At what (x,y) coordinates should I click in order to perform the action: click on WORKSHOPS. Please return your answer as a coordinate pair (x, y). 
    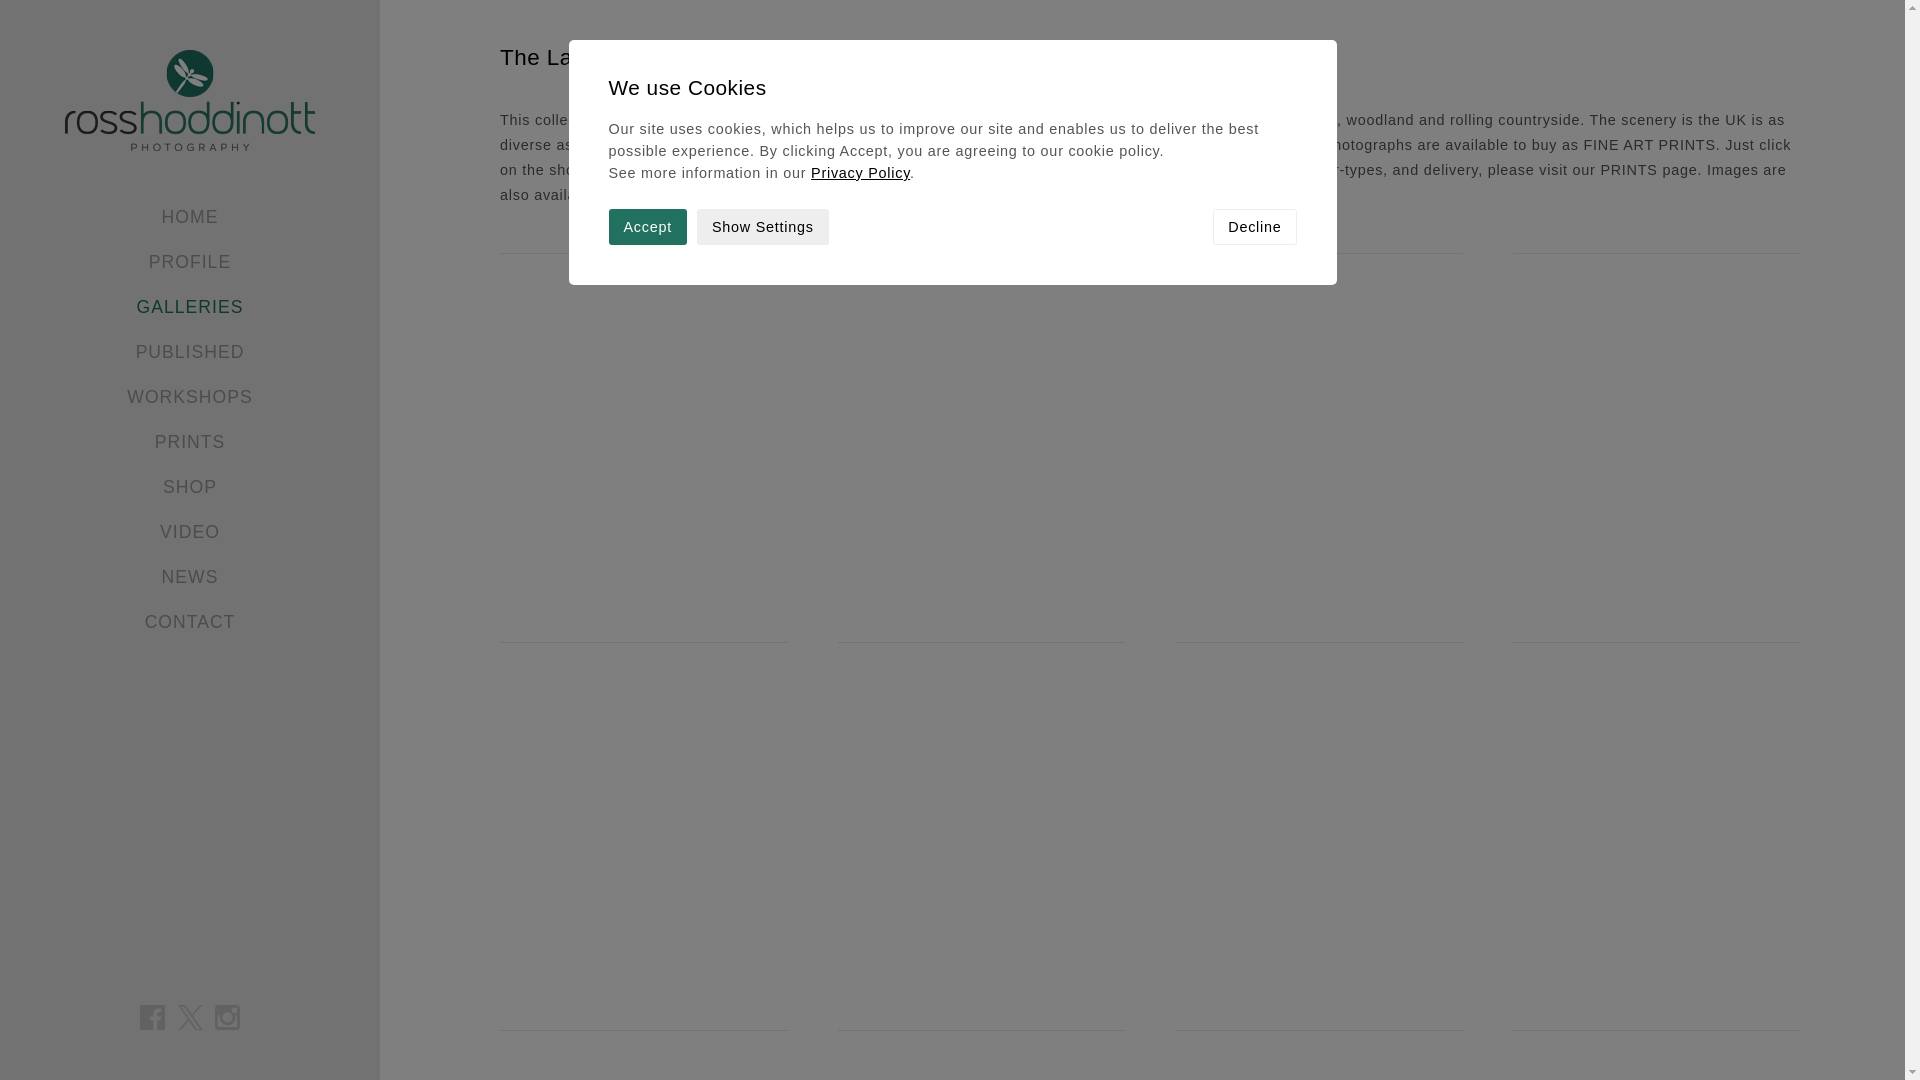
    Looking at the image, I should click on (188, 396).